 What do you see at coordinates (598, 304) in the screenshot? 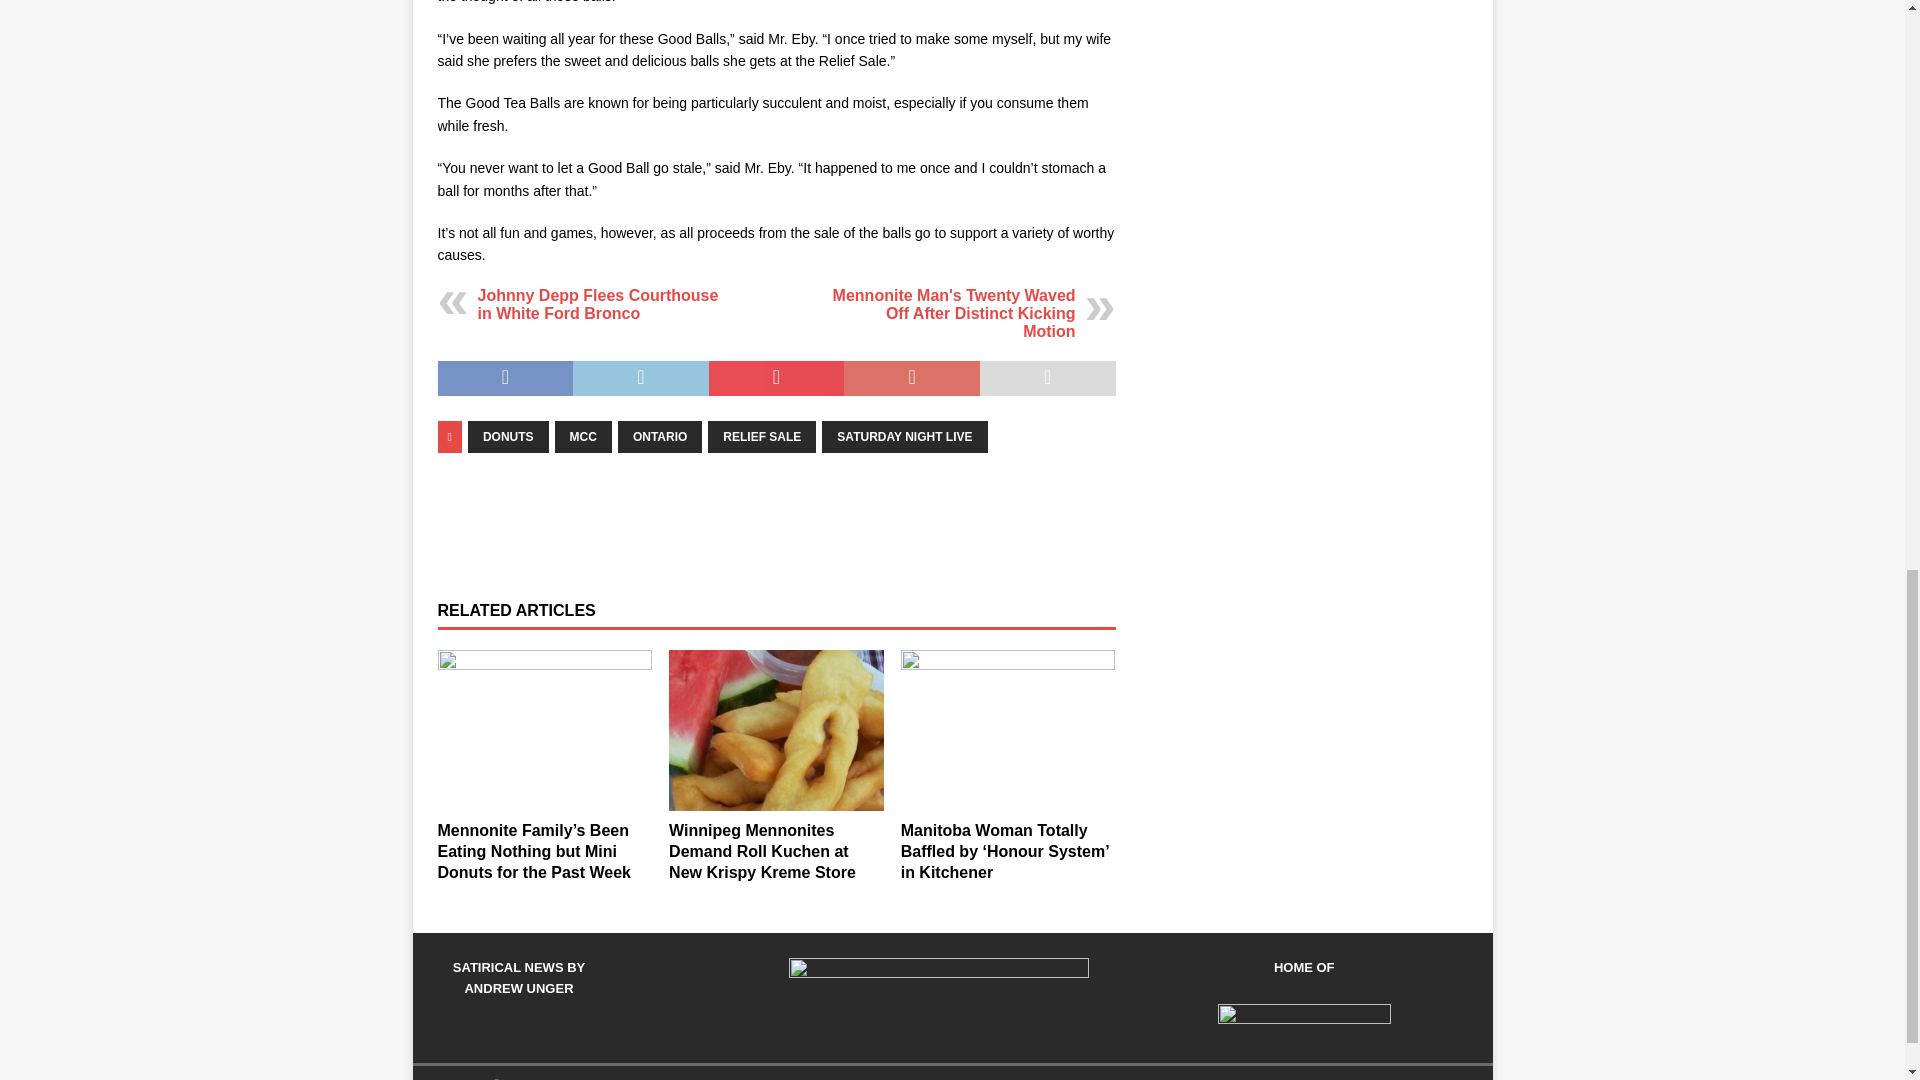
I see `Johnny Depp Flees Courthouse in White Ford Bronco` at bounding box center [598, 304].